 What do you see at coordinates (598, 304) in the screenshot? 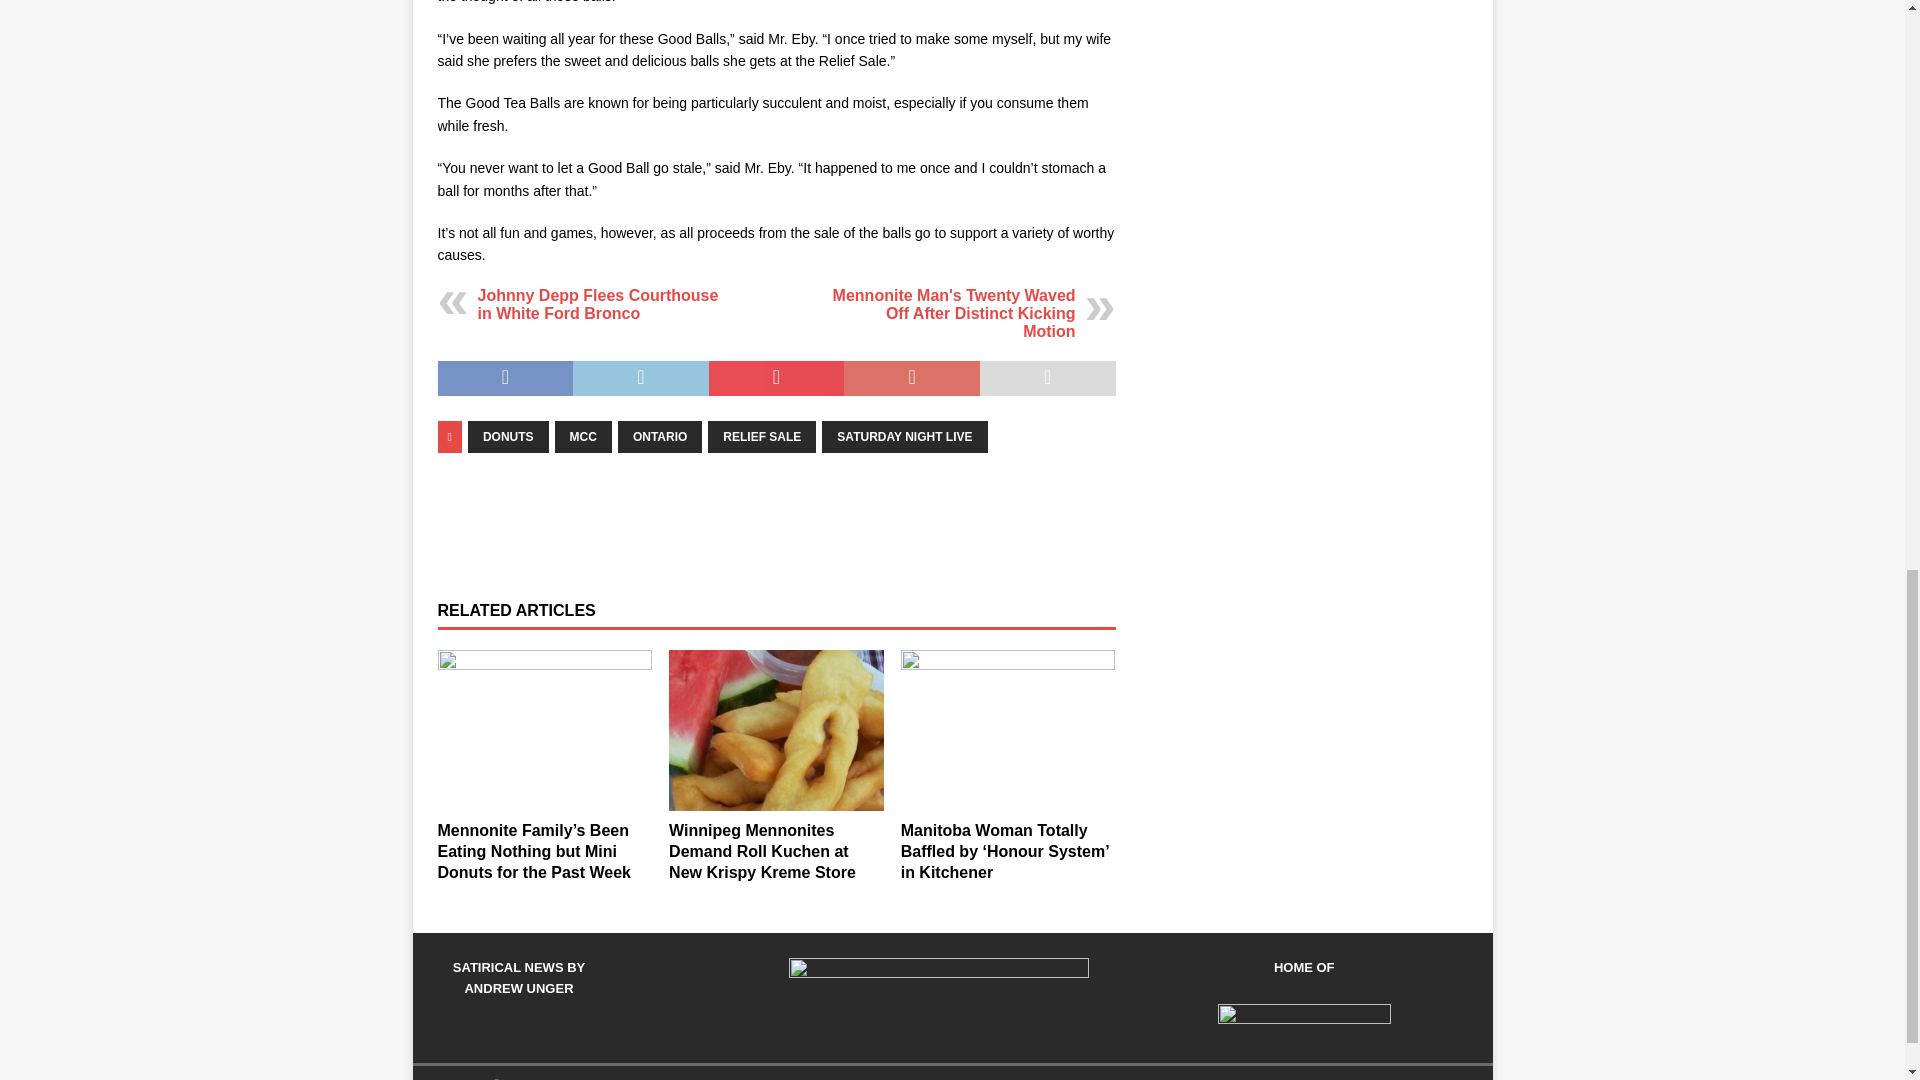
I see `Johnny Depp Flees Courthouse in White Ford Bronco` at bounding box center [598, 304].